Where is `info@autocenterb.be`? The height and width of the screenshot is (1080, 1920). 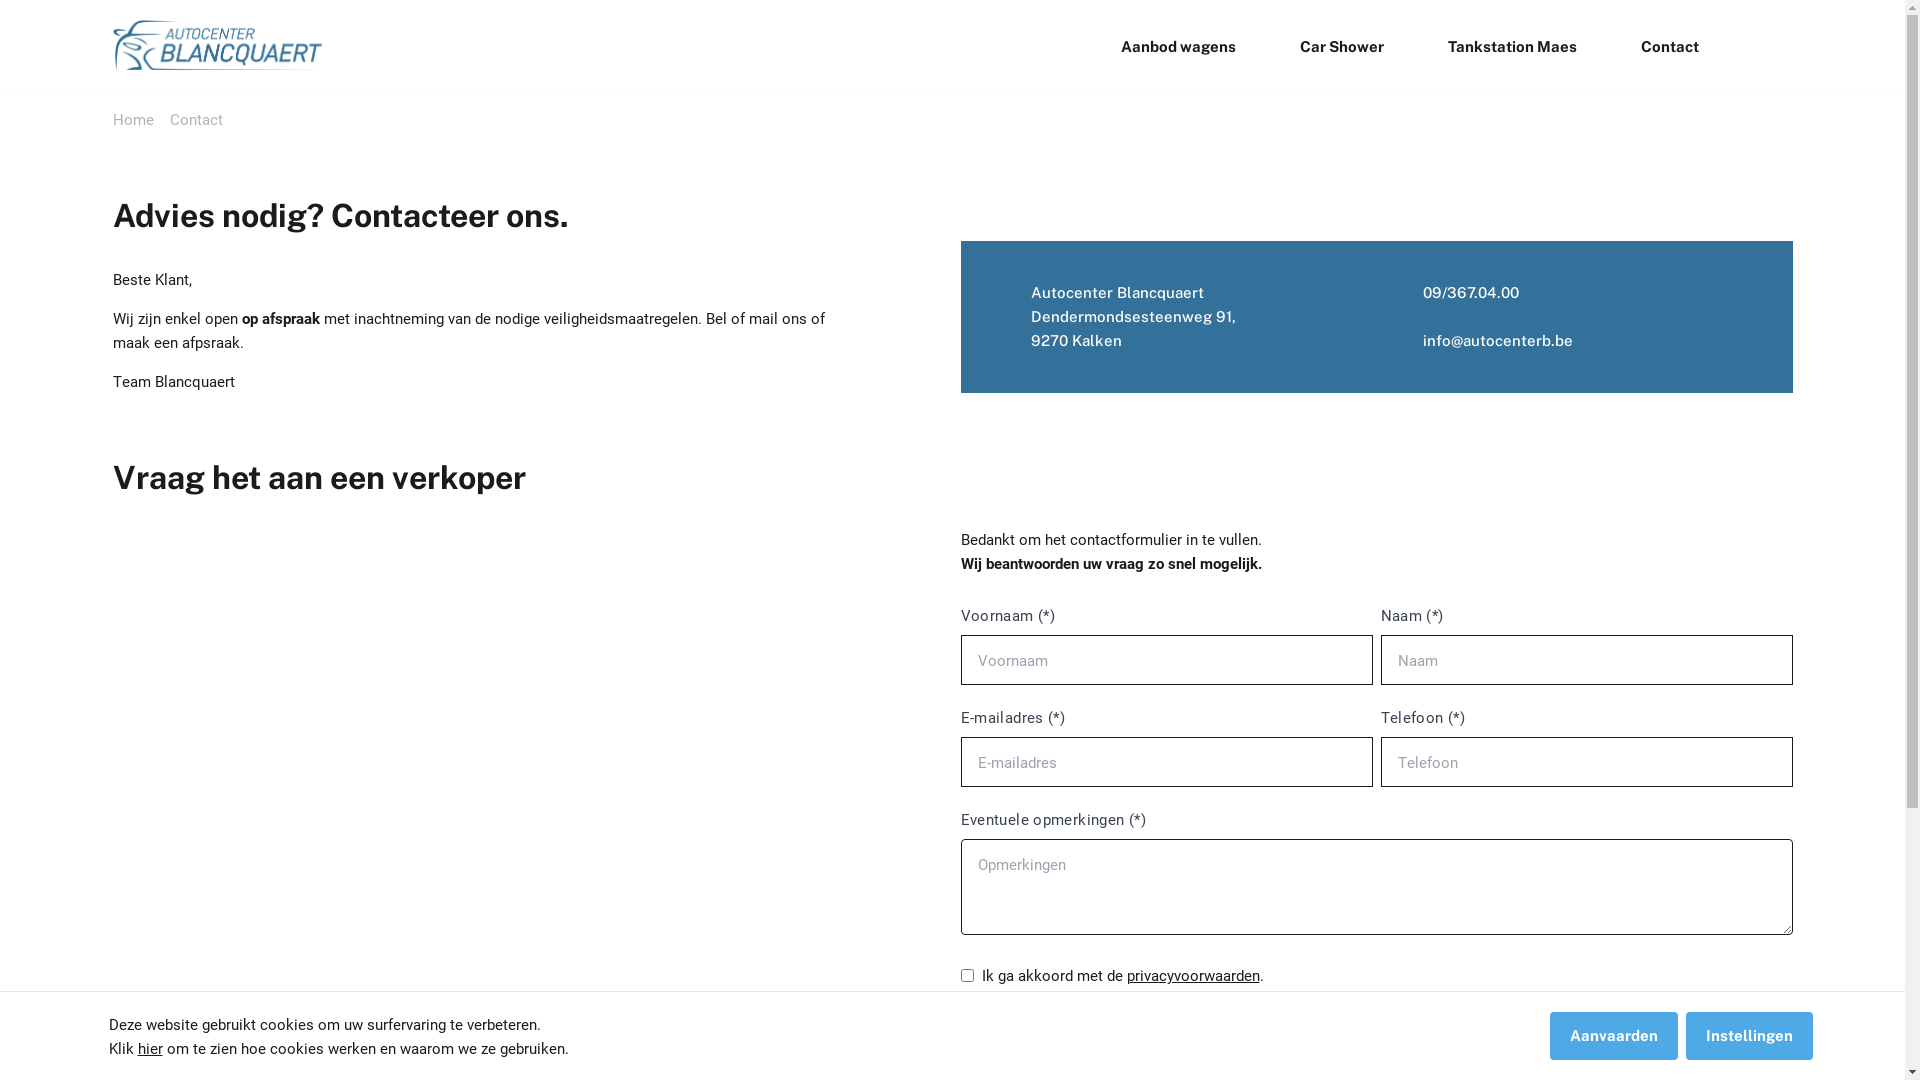
info@autocenterb.be is located at coordinates (1497, 341).